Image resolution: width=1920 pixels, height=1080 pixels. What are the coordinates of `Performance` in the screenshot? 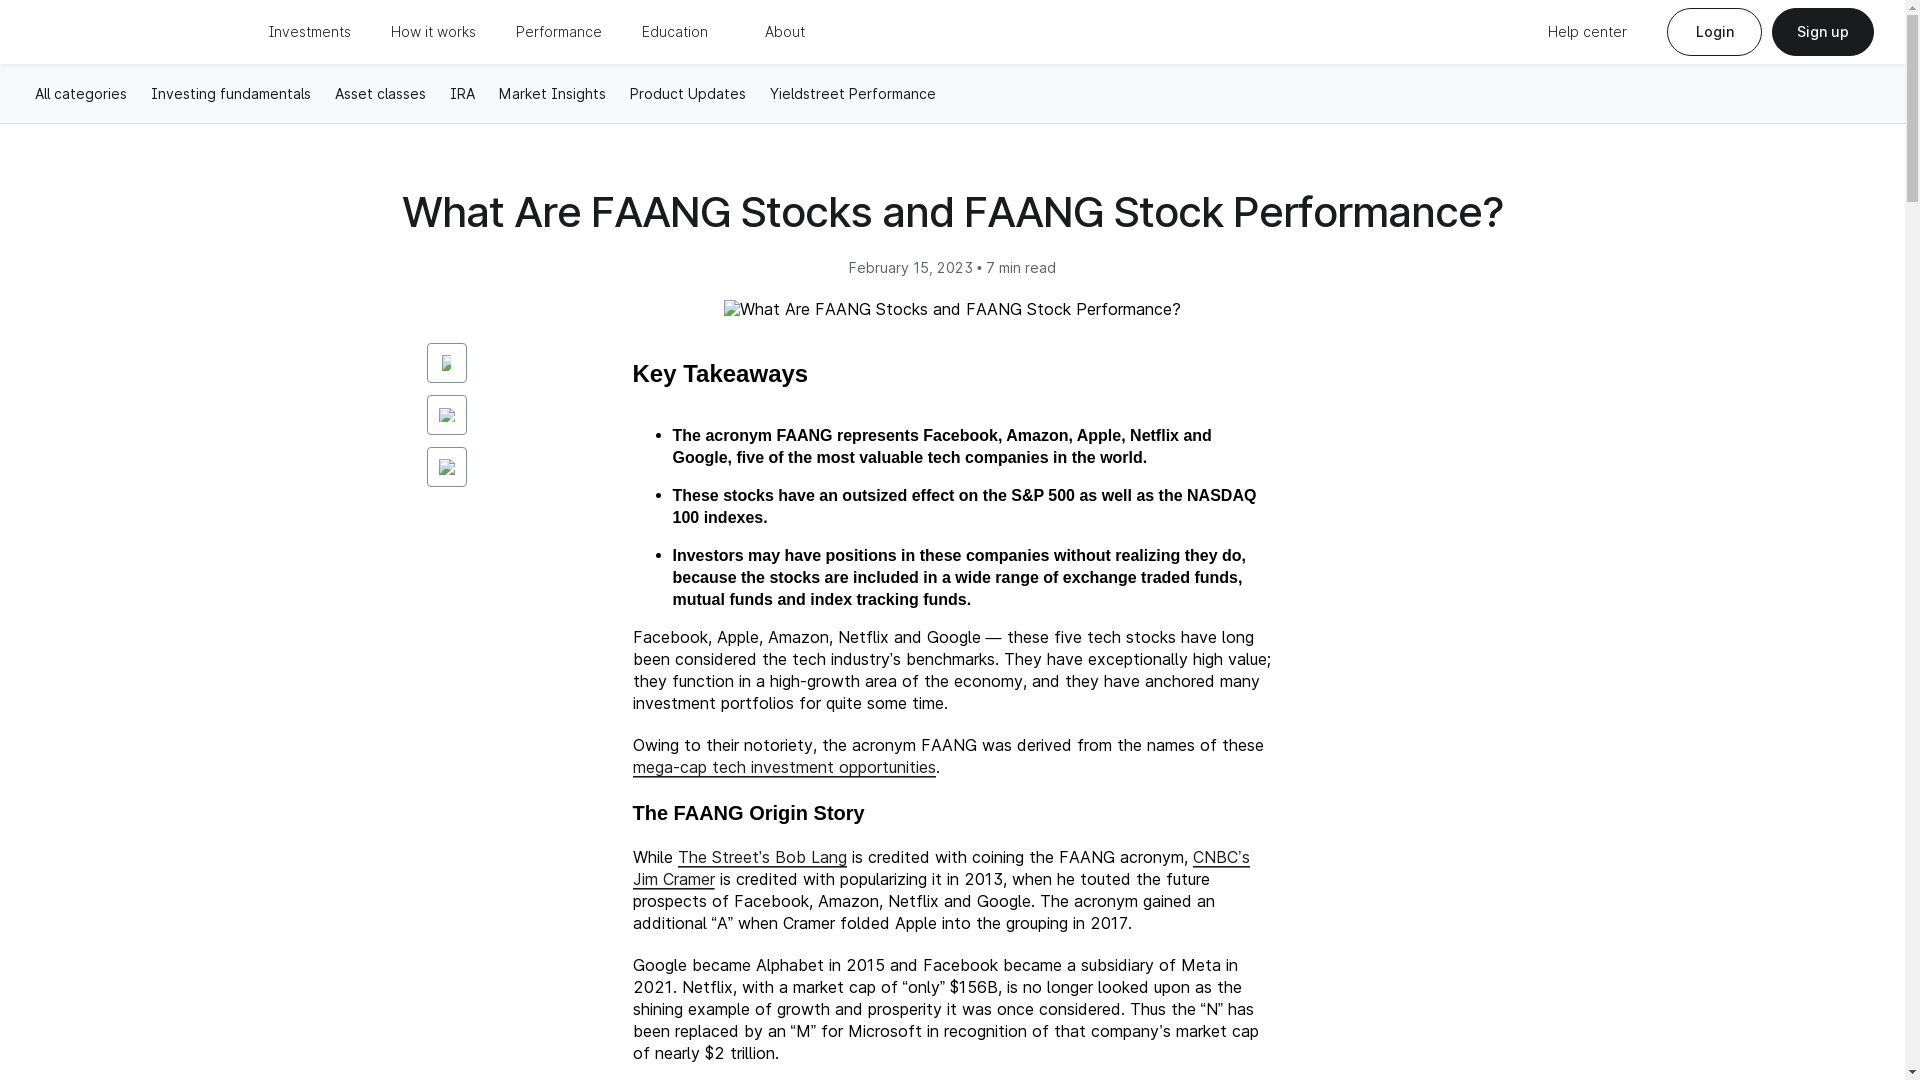 It's located at (559, 32).